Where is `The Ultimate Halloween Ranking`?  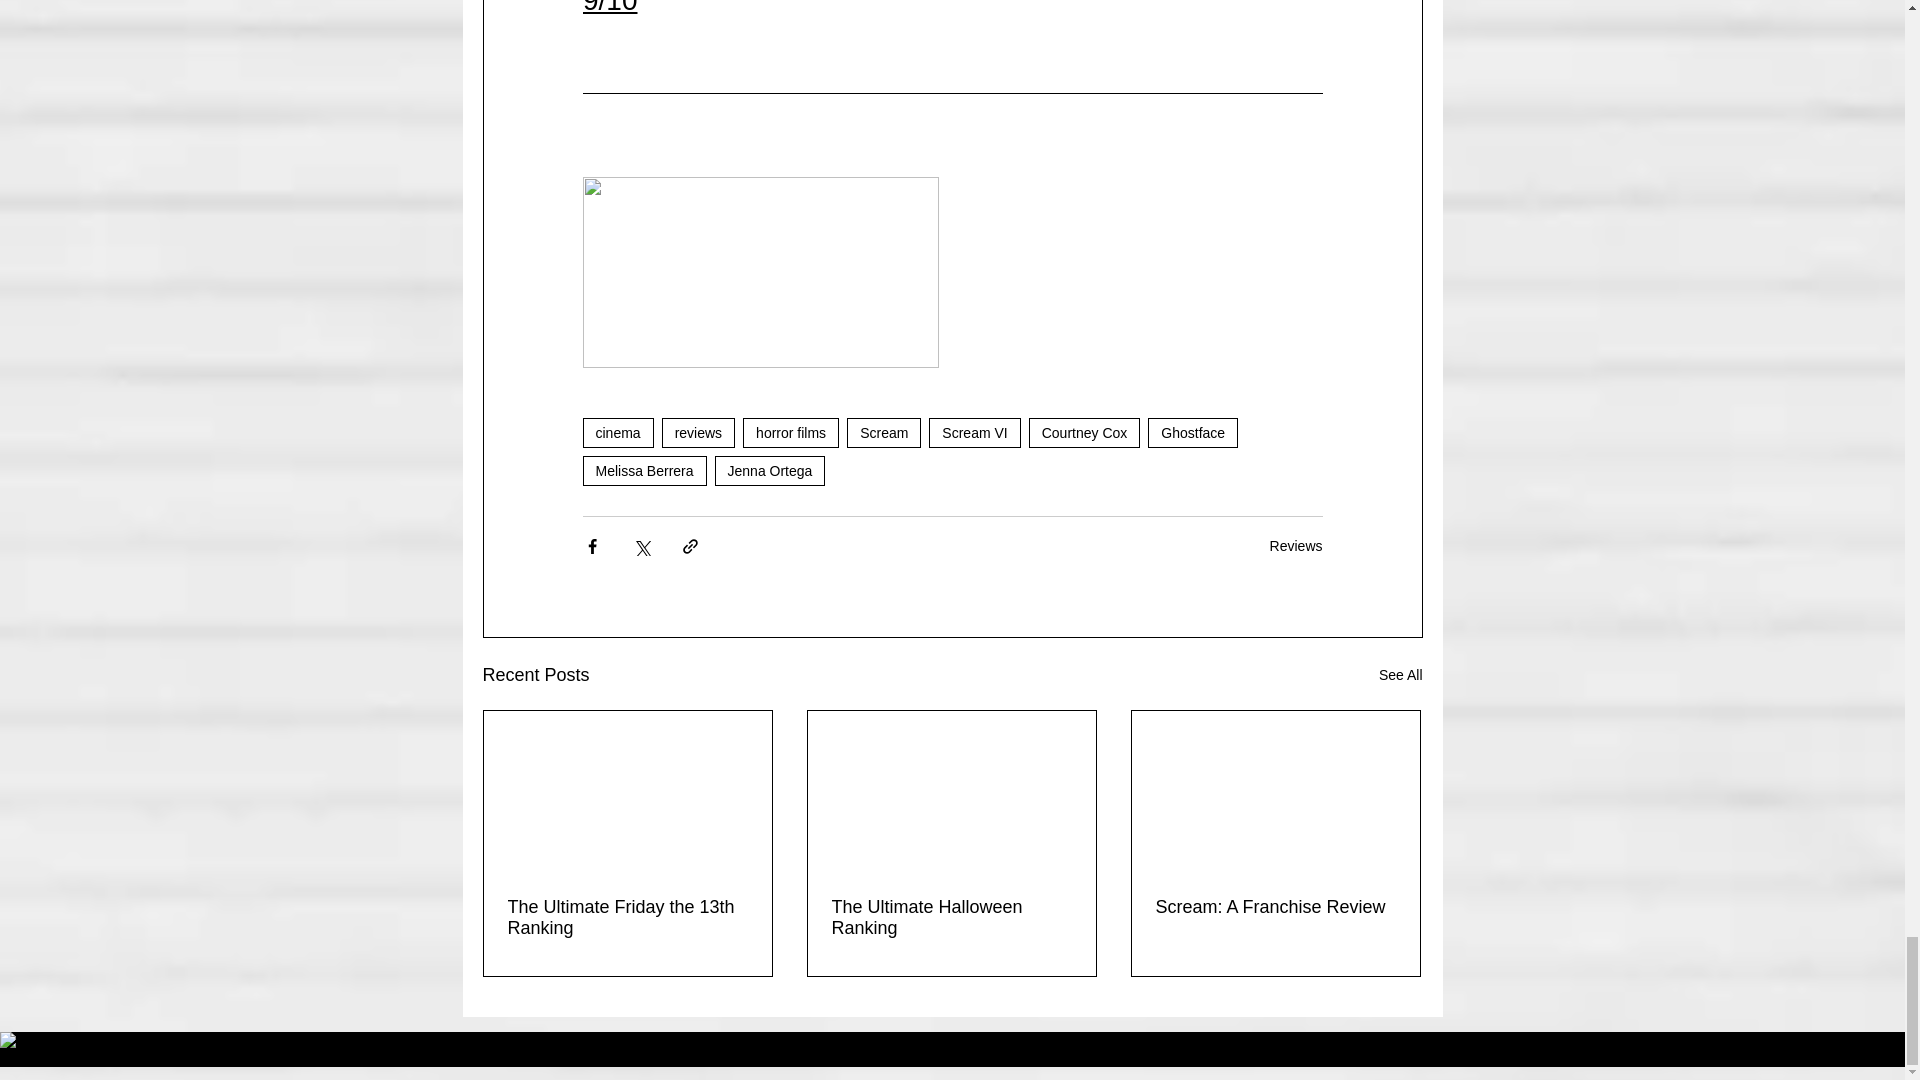
The Ultimate Halloween Ranking is located at coordinates (951, 918).